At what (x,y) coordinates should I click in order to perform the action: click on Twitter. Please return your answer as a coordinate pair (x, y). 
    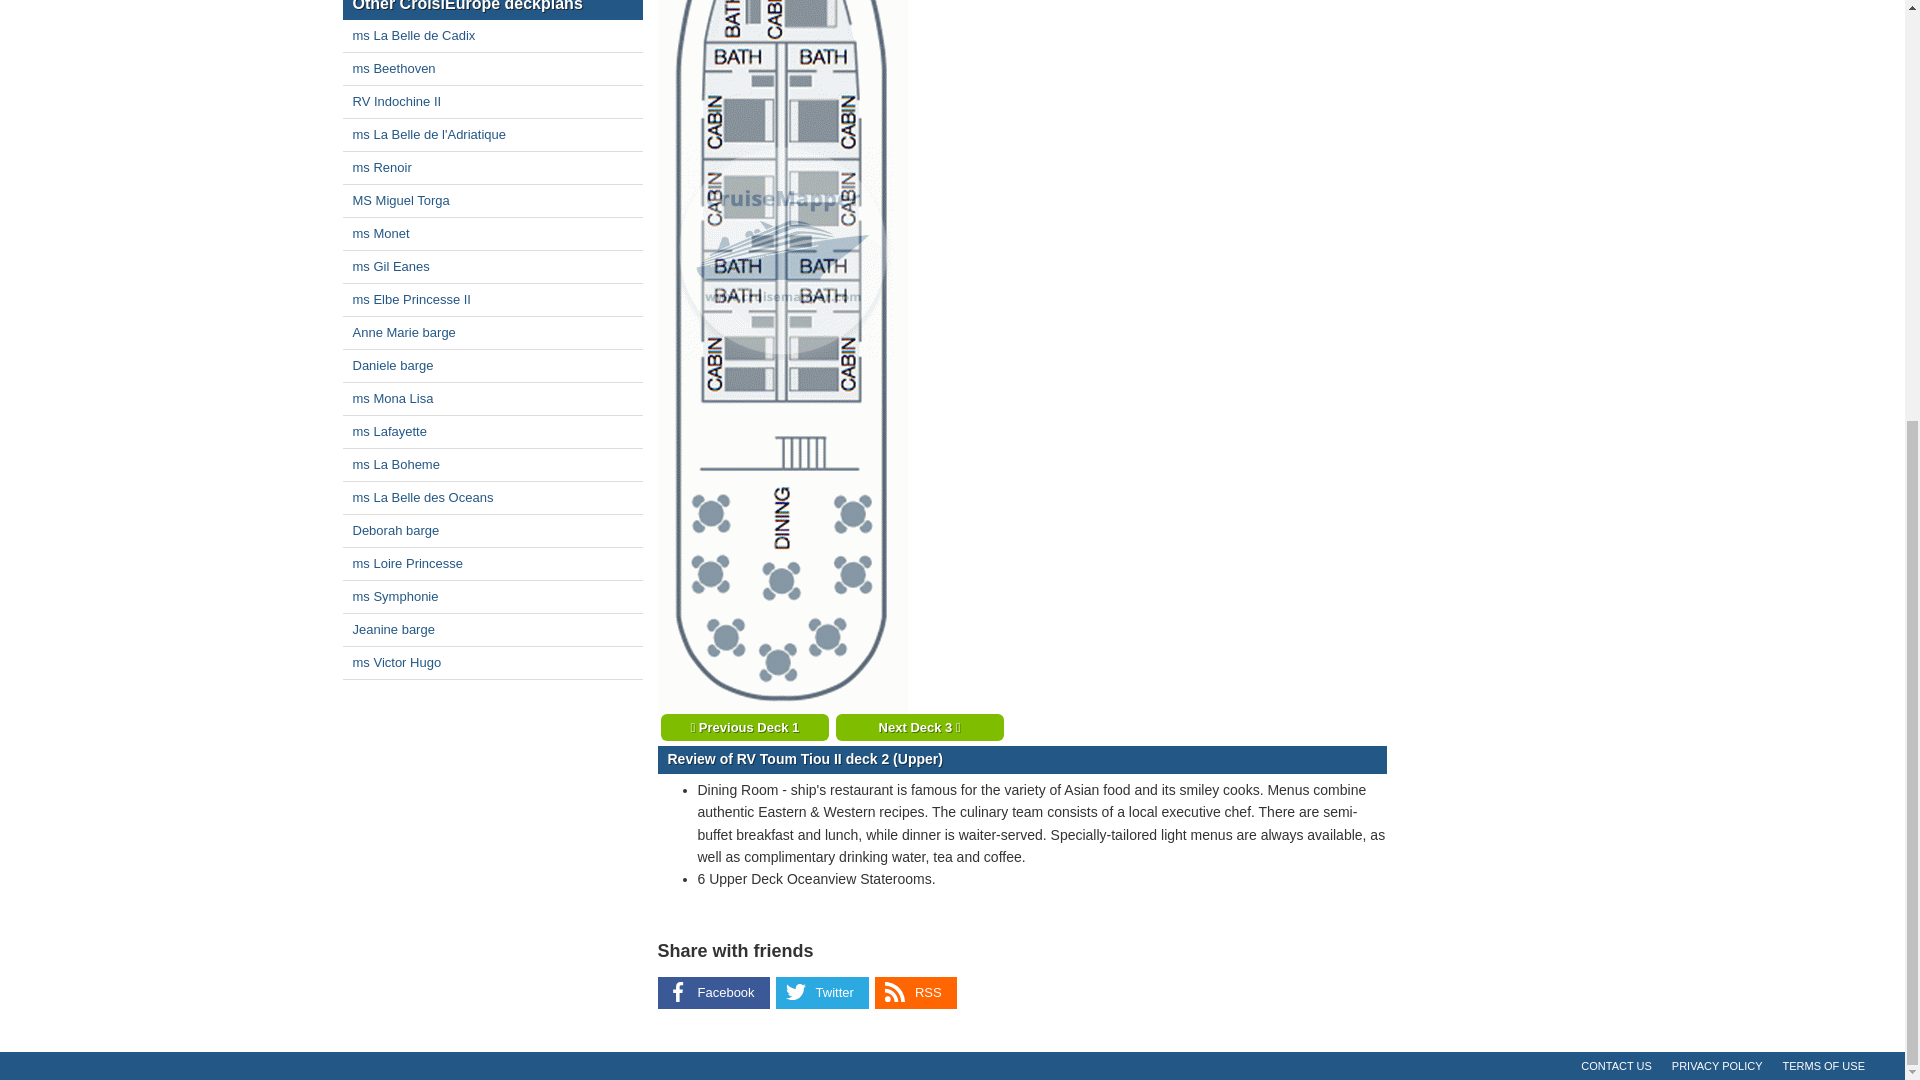
    Looking at the image, I should click on (822, 993).